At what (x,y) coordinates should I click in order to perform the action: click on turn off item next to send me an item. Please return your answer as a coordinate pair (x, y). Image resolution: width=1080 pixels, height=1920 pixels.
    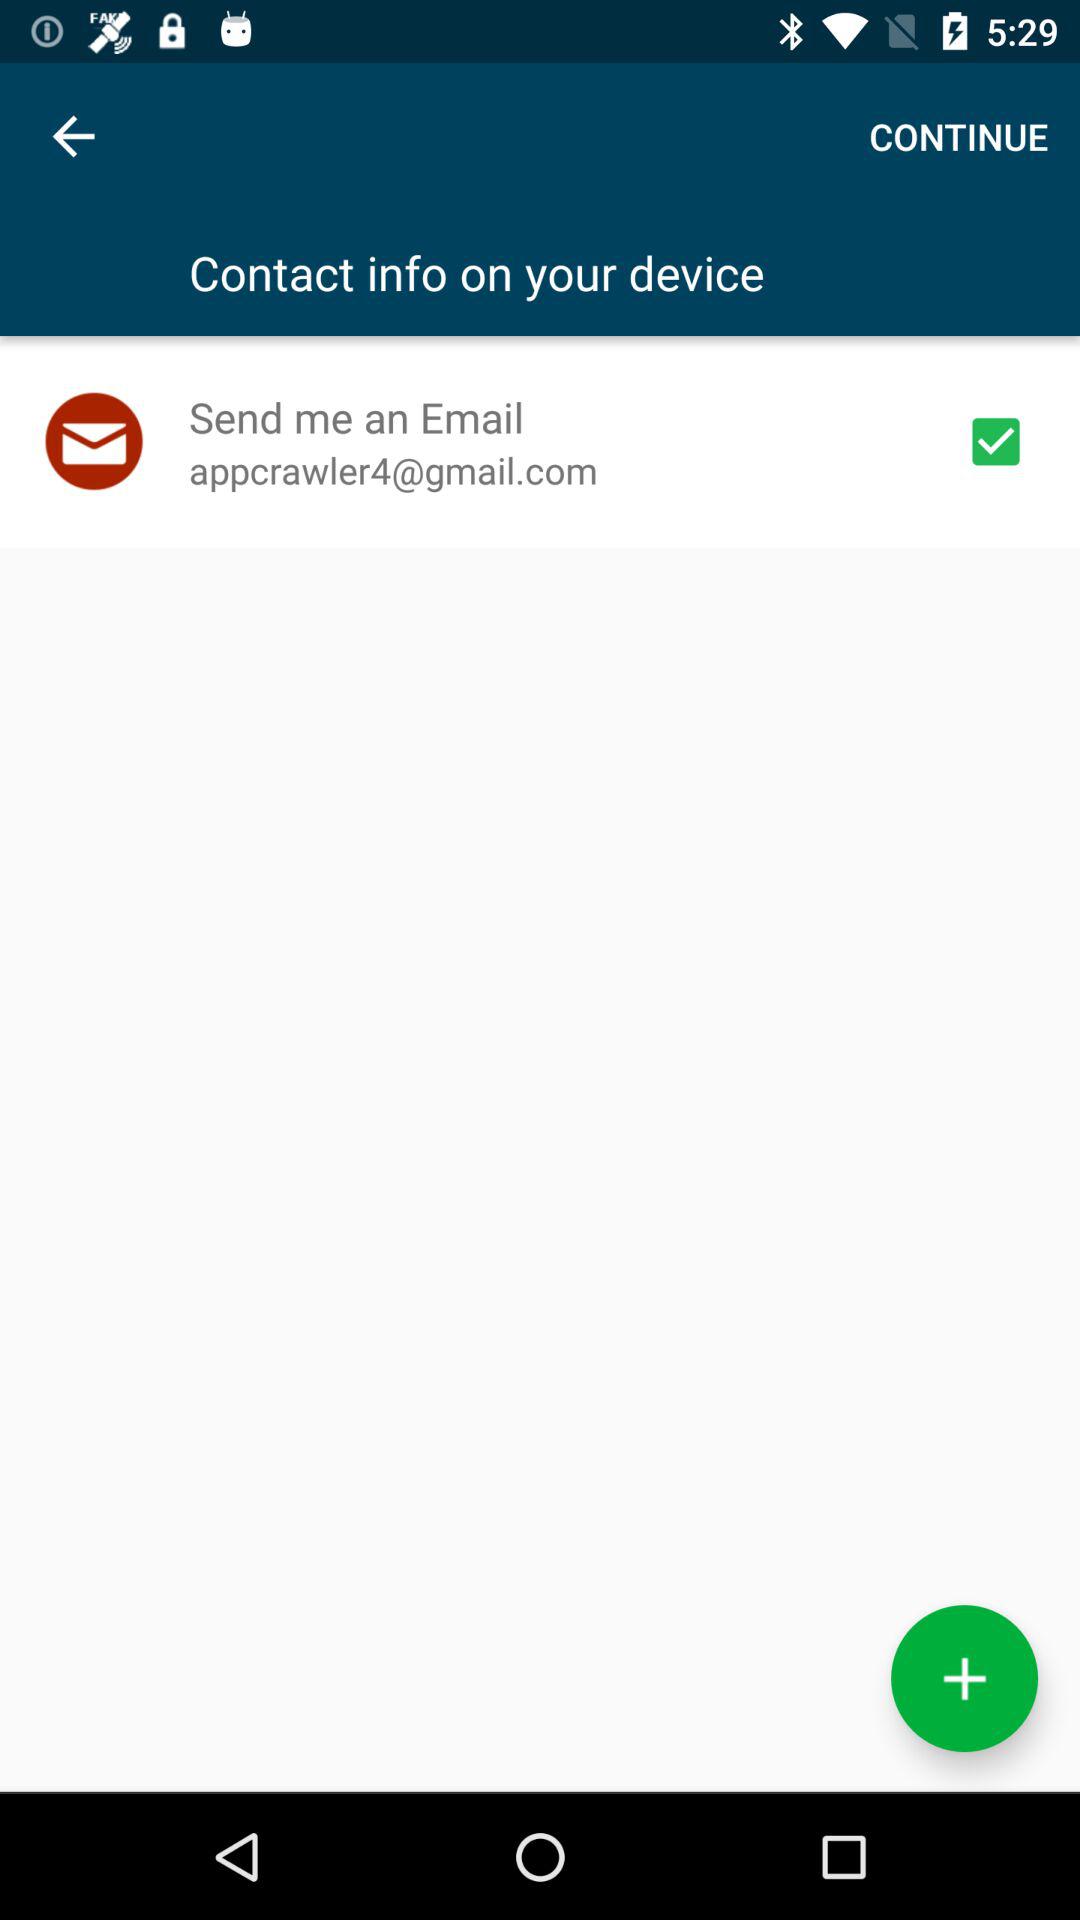
    Looking at the image, I should click on (996, 441).